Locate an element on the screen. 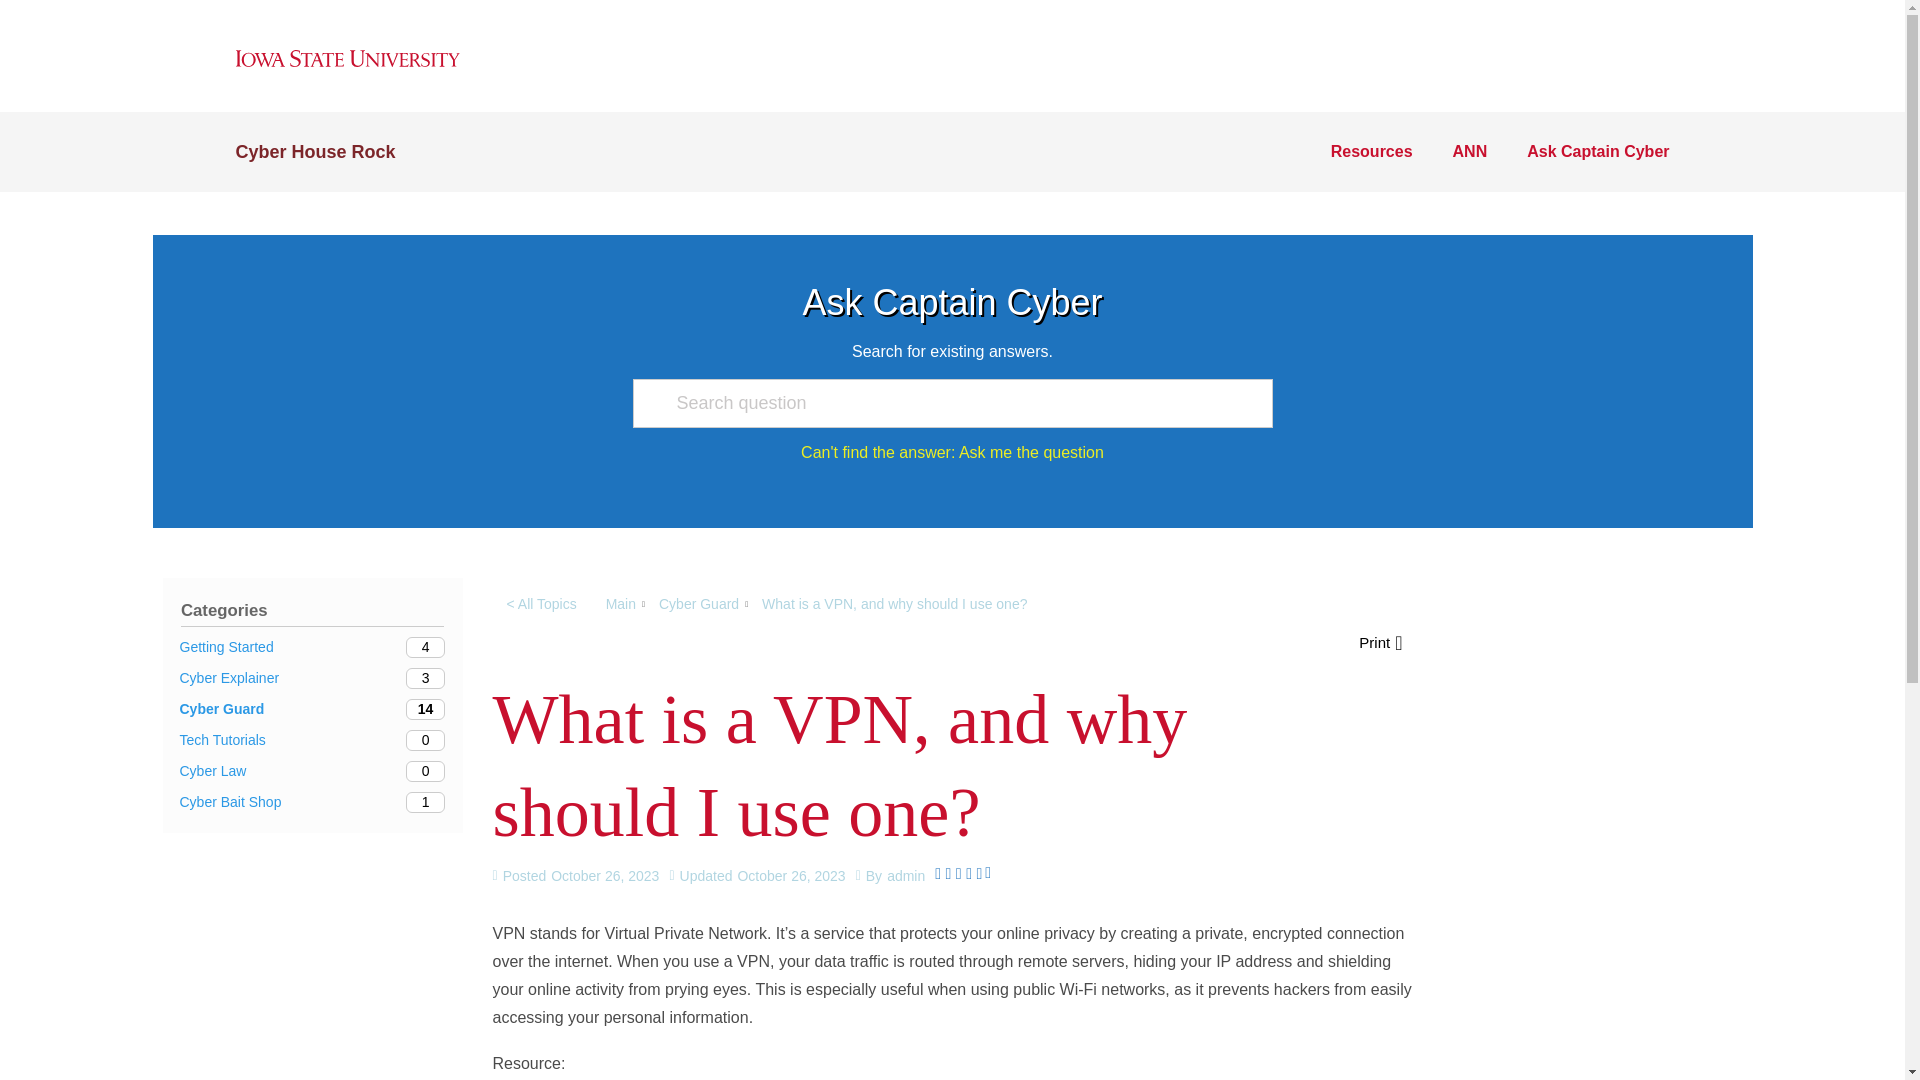  Can't find the answer: Ask me the question is located at coordinates (698, 604).